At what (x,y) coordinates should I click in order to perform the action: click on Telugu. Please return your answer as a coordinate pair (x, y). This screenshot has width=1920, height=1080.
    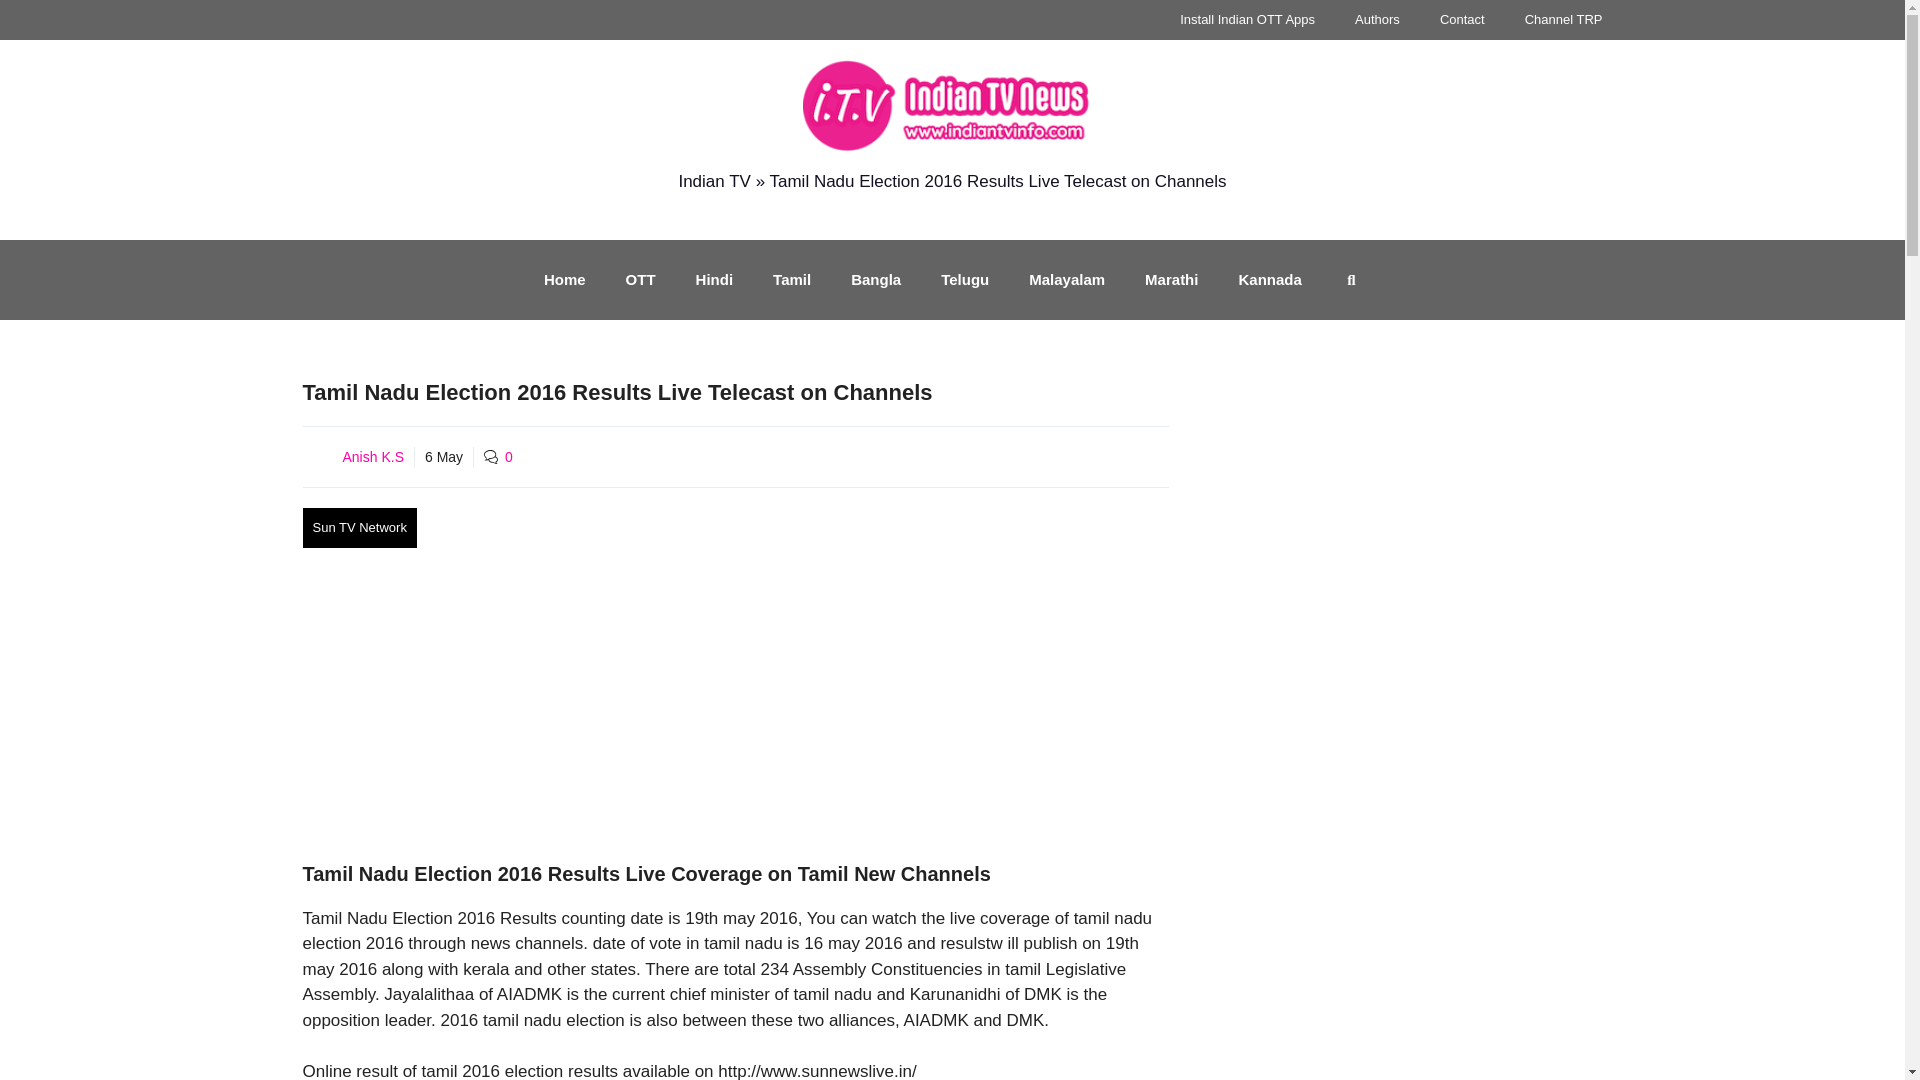
    Looking at the image, I should click on (965, 279).